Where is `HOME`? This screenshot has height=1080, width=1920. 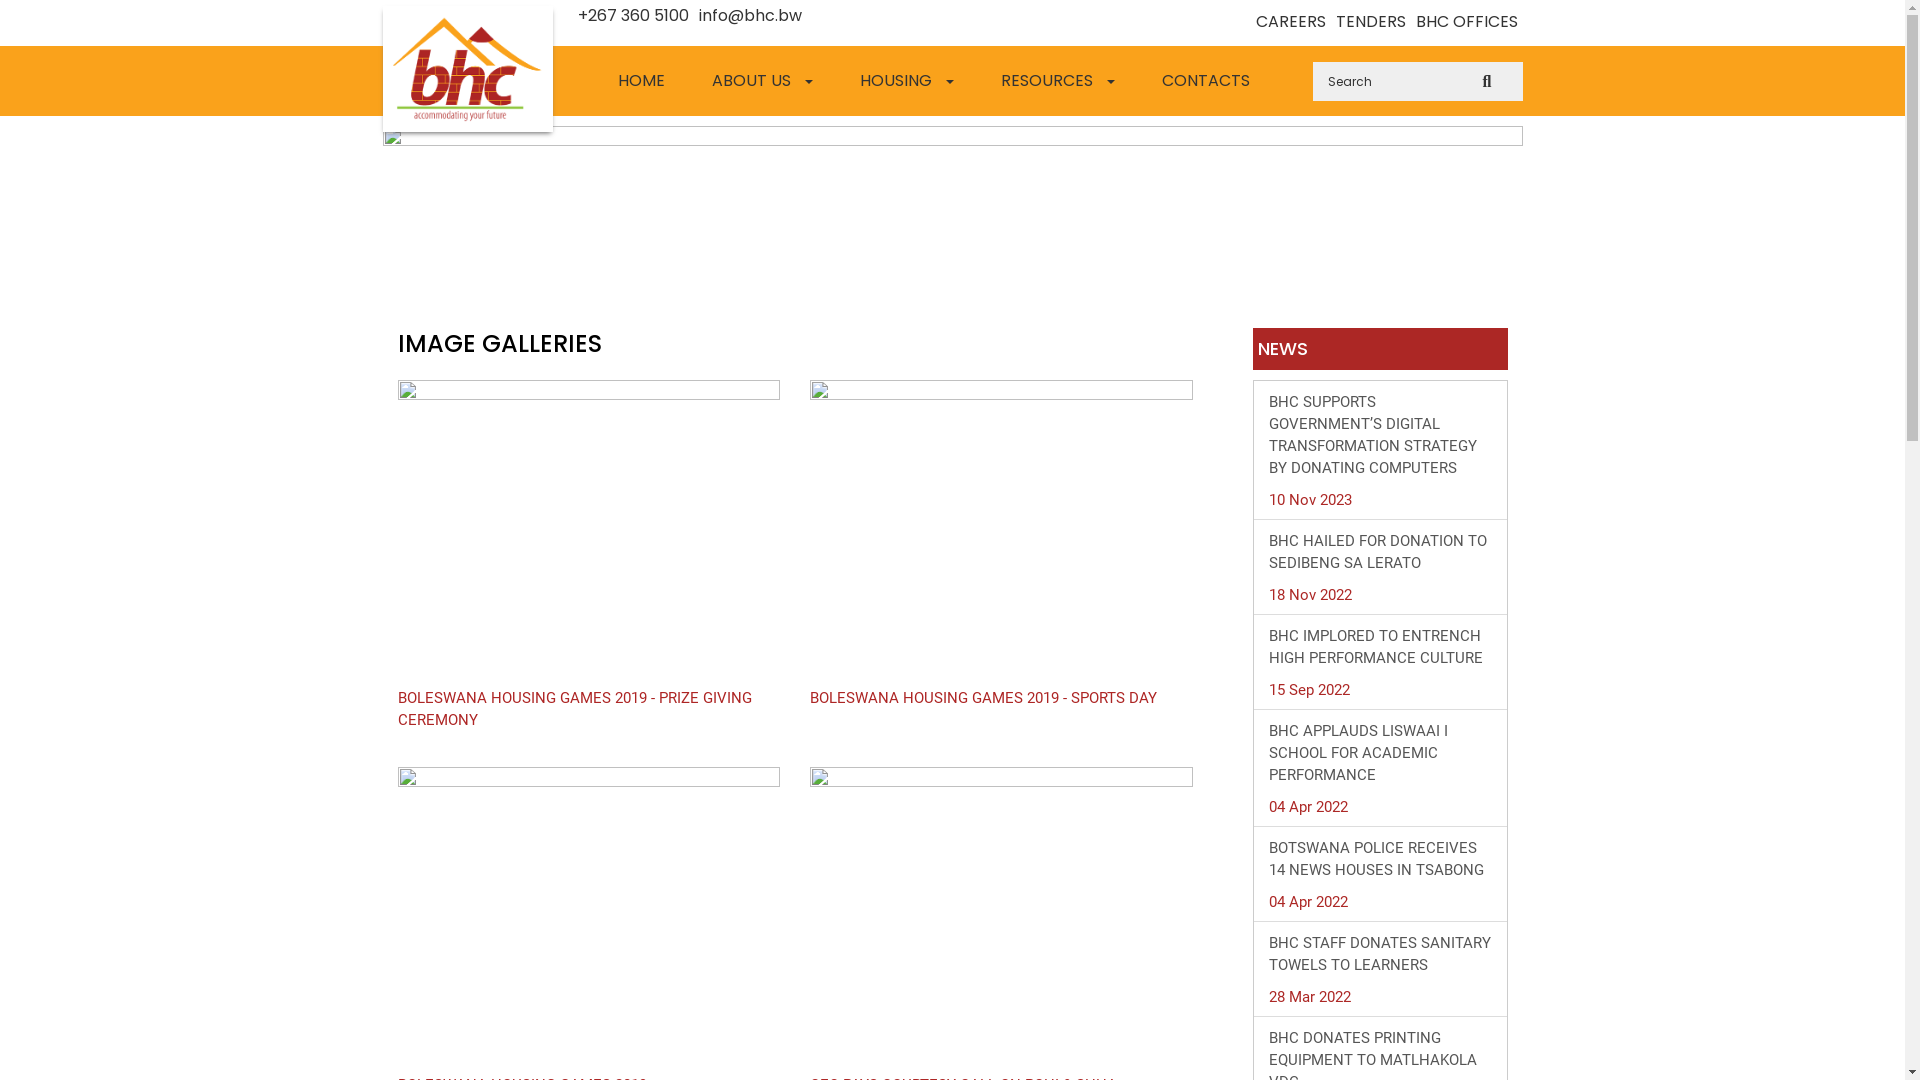
HOME is located at coordinates (646, 81).